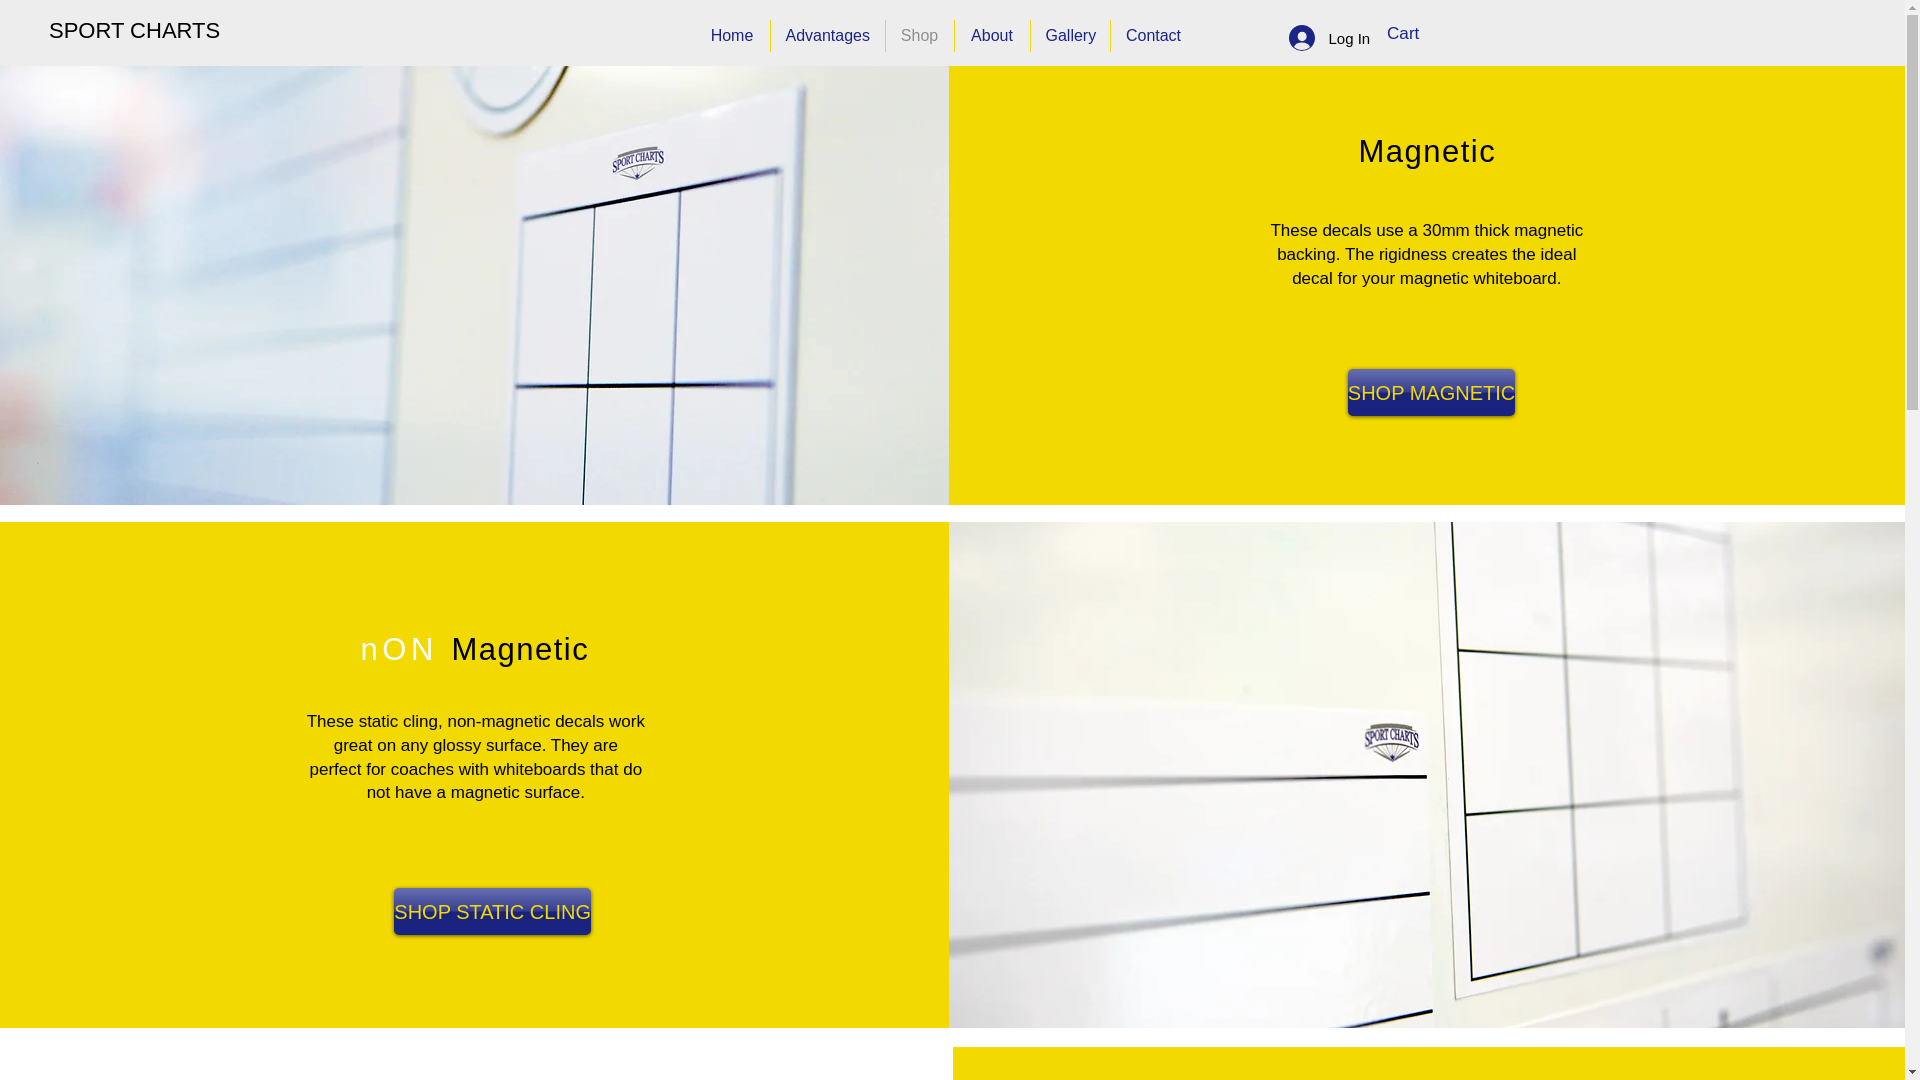 The image size is (1920, 1080). What do you see at coordinates (920, 36) in the screenshot?
I see `Shop` at bounding box center [920, 36].